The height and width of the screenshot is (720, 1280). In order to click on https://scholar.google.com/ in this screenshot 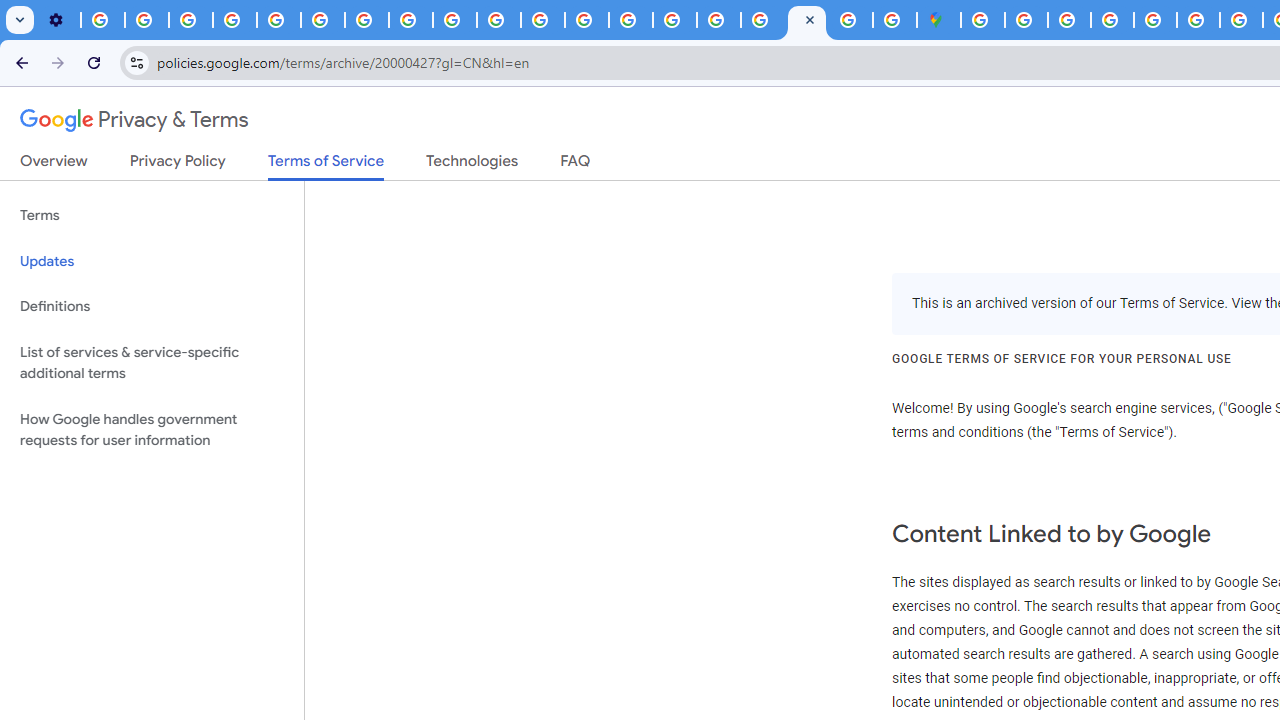, I will do `click(542, 20)`.